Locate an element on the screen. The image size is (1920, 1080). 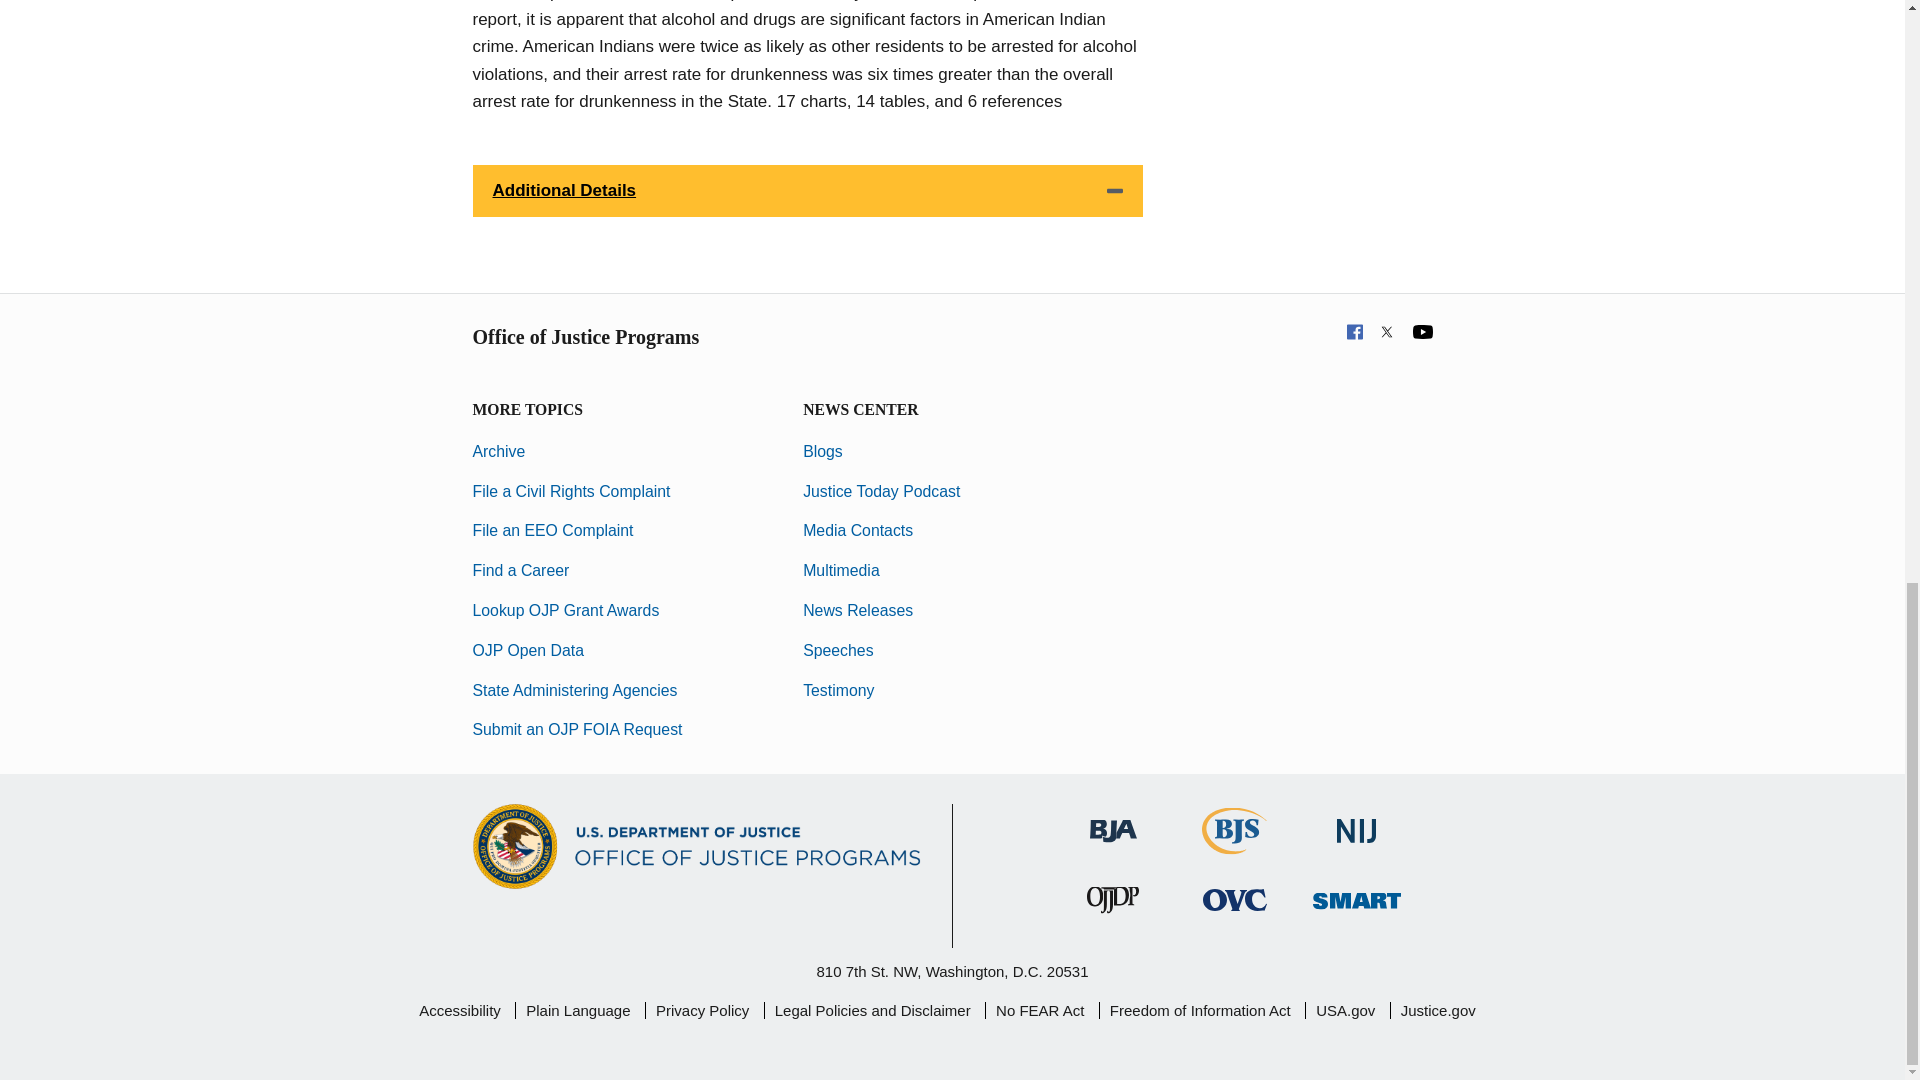
File a Civil Rights Complaint is located at coordinates (571, 491).